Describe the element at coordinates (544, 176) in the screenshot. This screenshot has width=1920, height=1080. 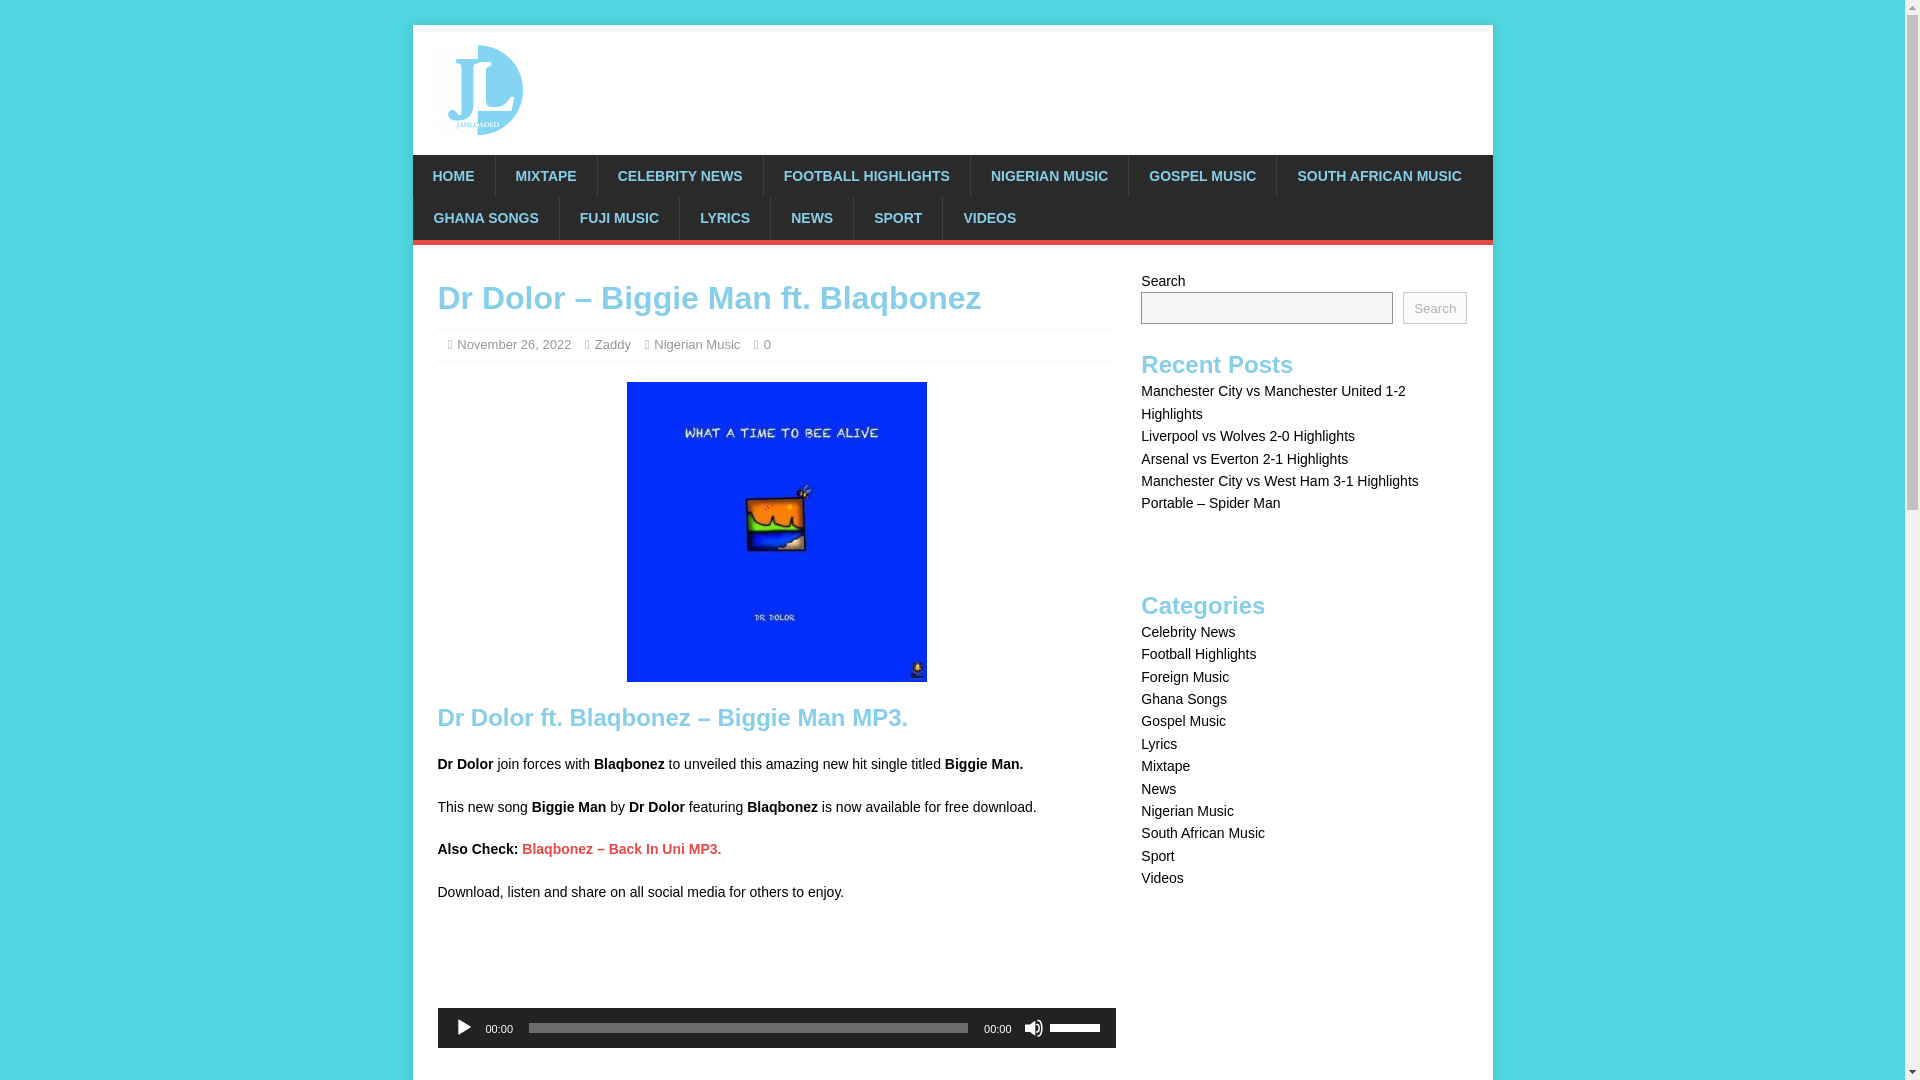
I see `MIXTAPE` at that location.